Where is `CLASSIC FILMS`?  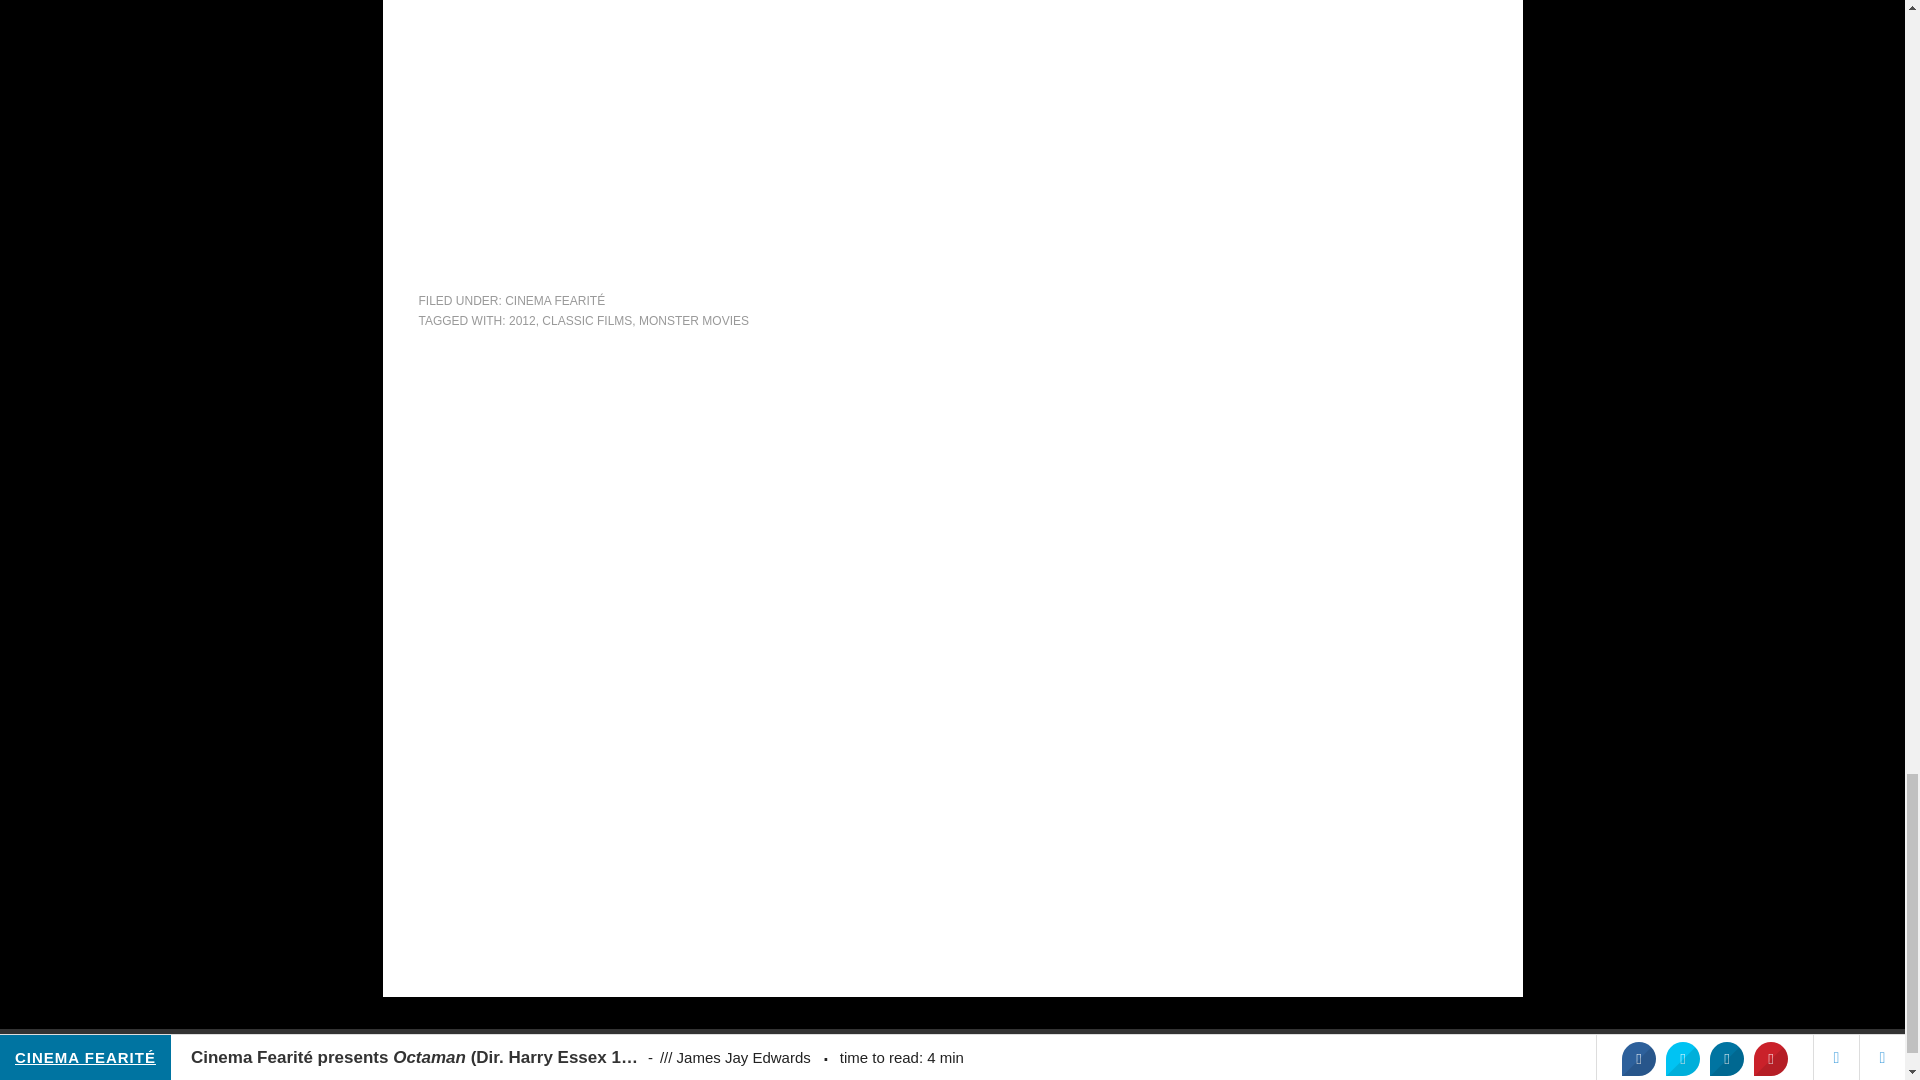
CLASSIC FILMS is located at coordinates (586, 321).